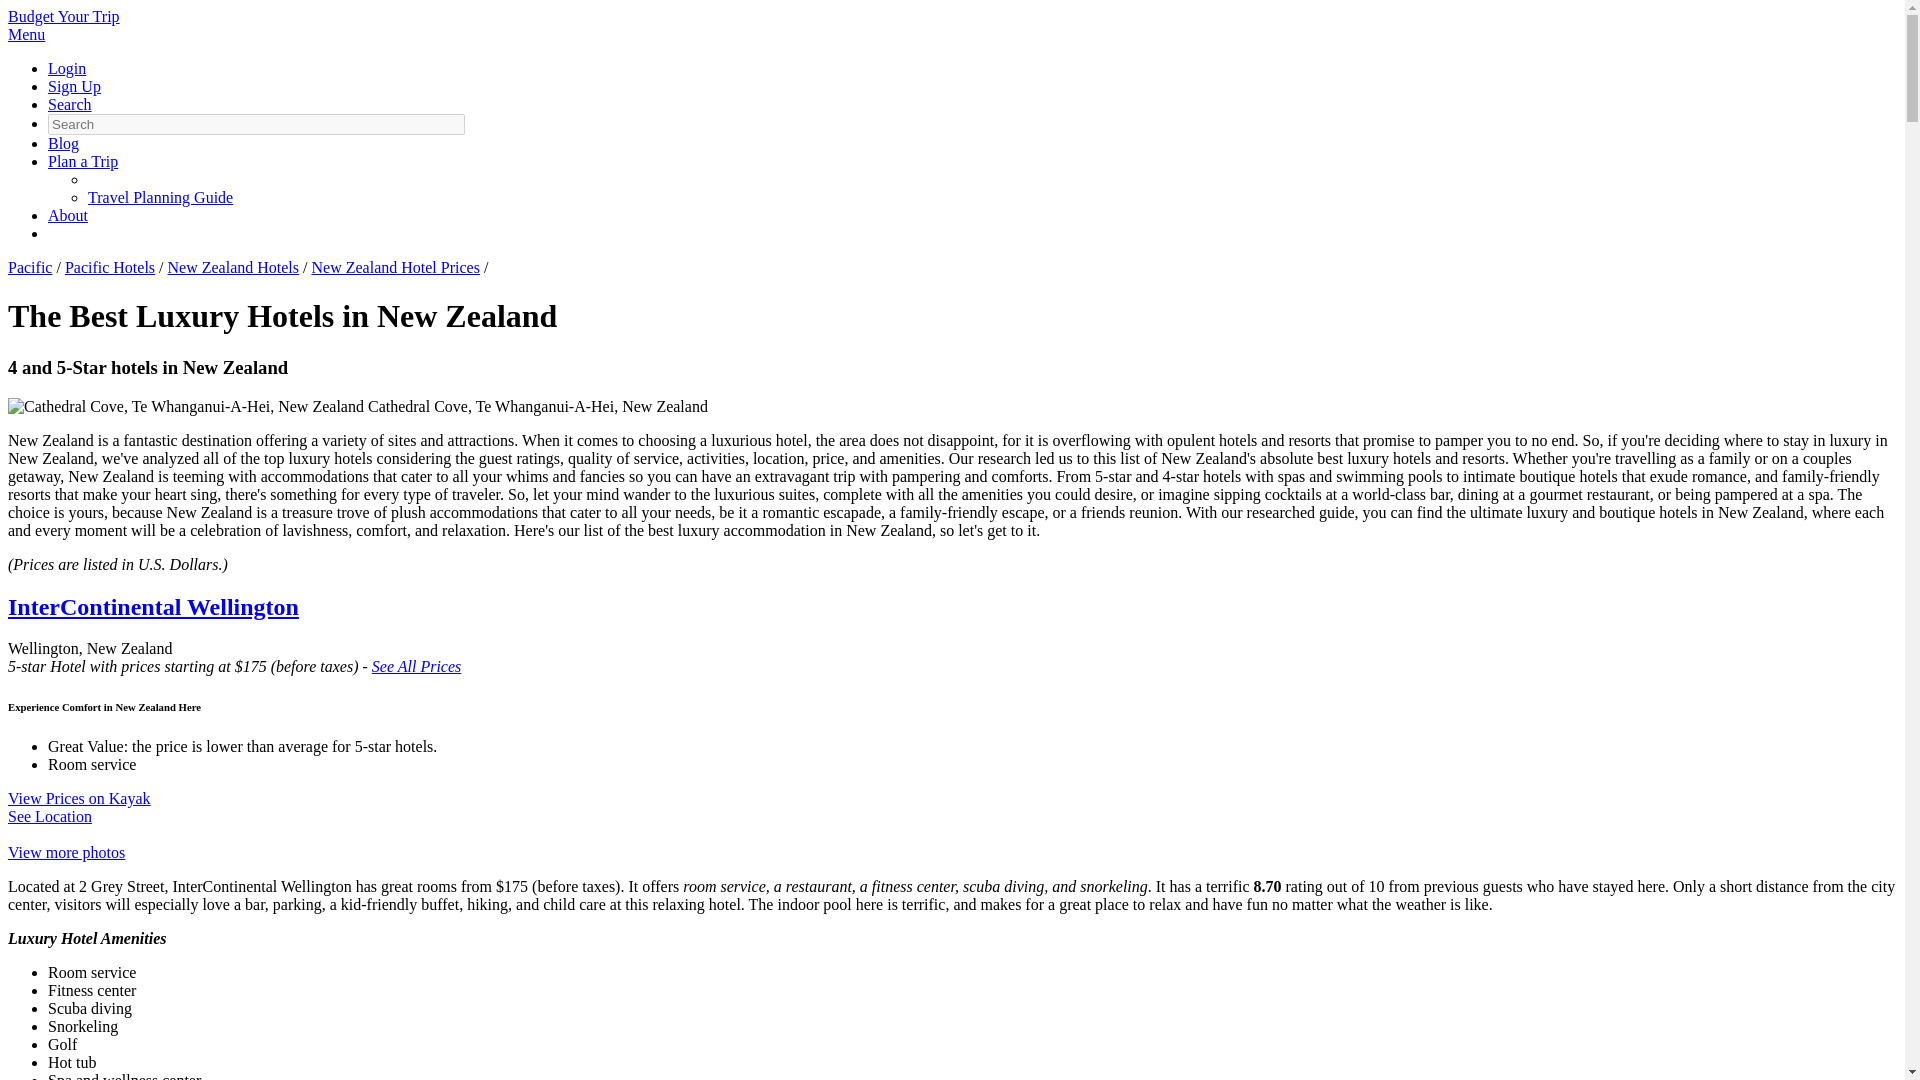  What do you see at coordinates (79, 798) in the screenshot?
I see `View Prices on Kayak` at bounding box center [79, 798].